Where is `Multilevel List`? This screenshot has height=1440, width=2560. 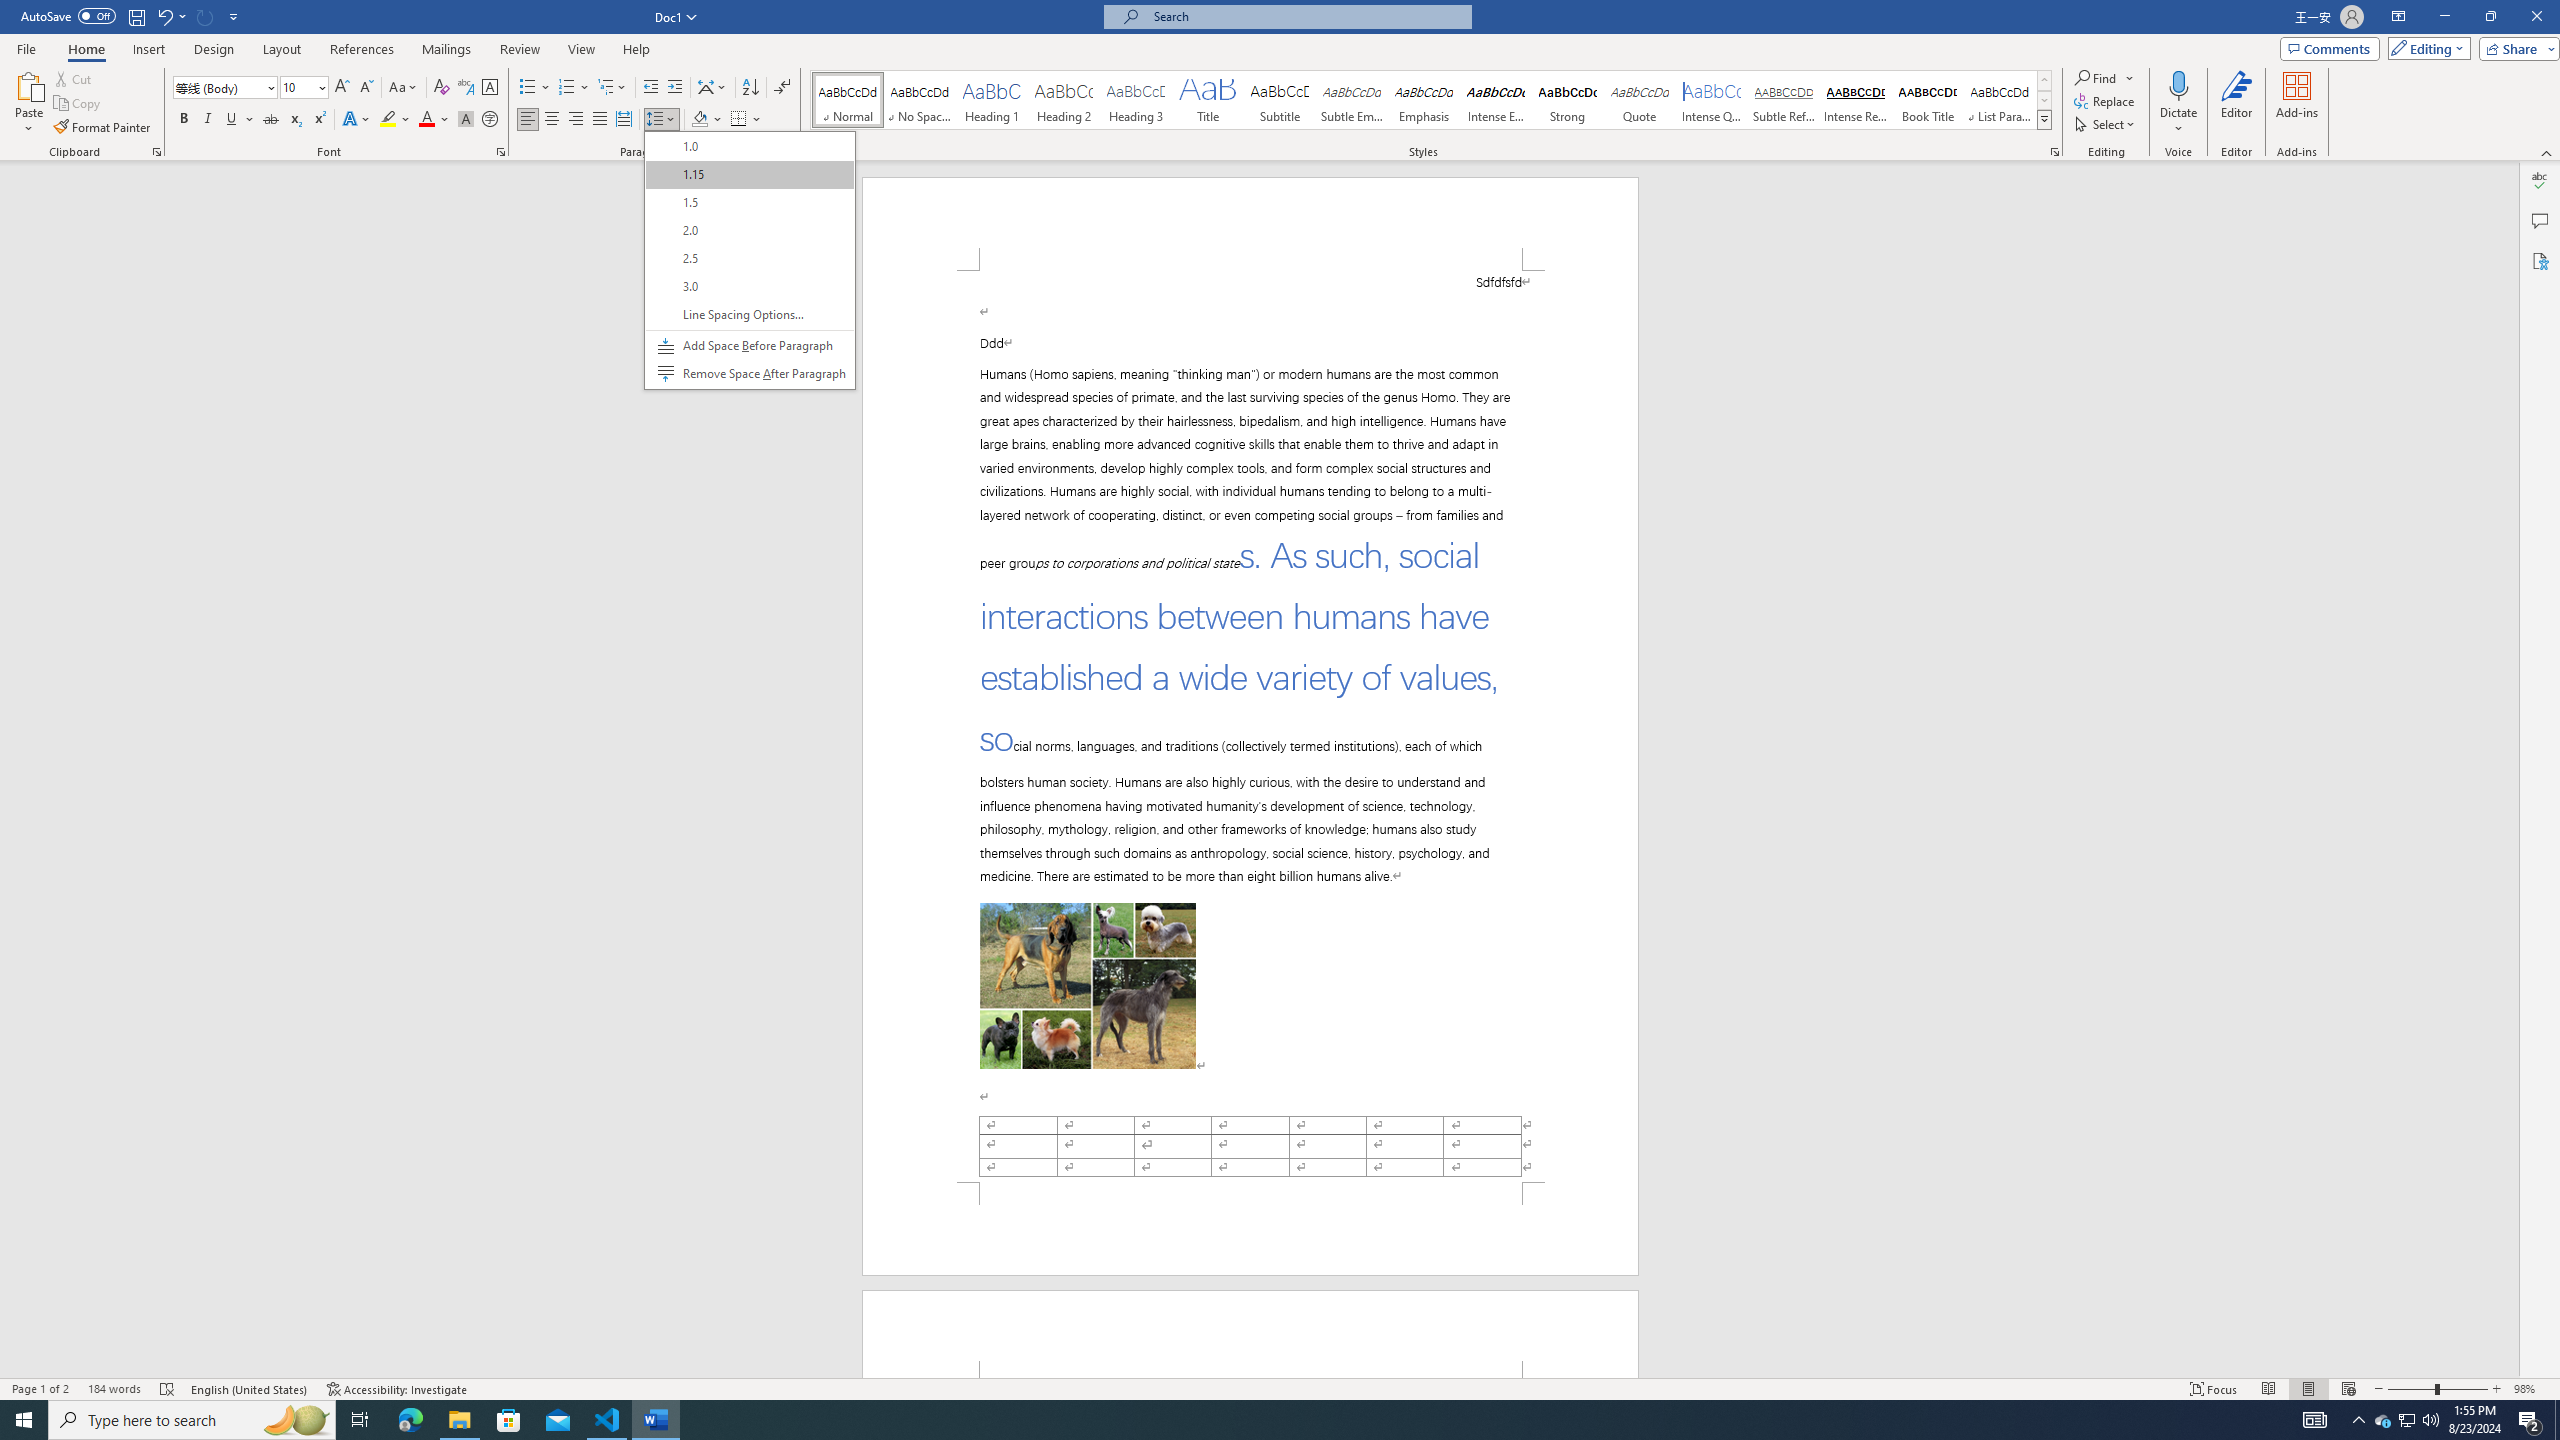
Multilevel List is located at coordinates (611, 88).